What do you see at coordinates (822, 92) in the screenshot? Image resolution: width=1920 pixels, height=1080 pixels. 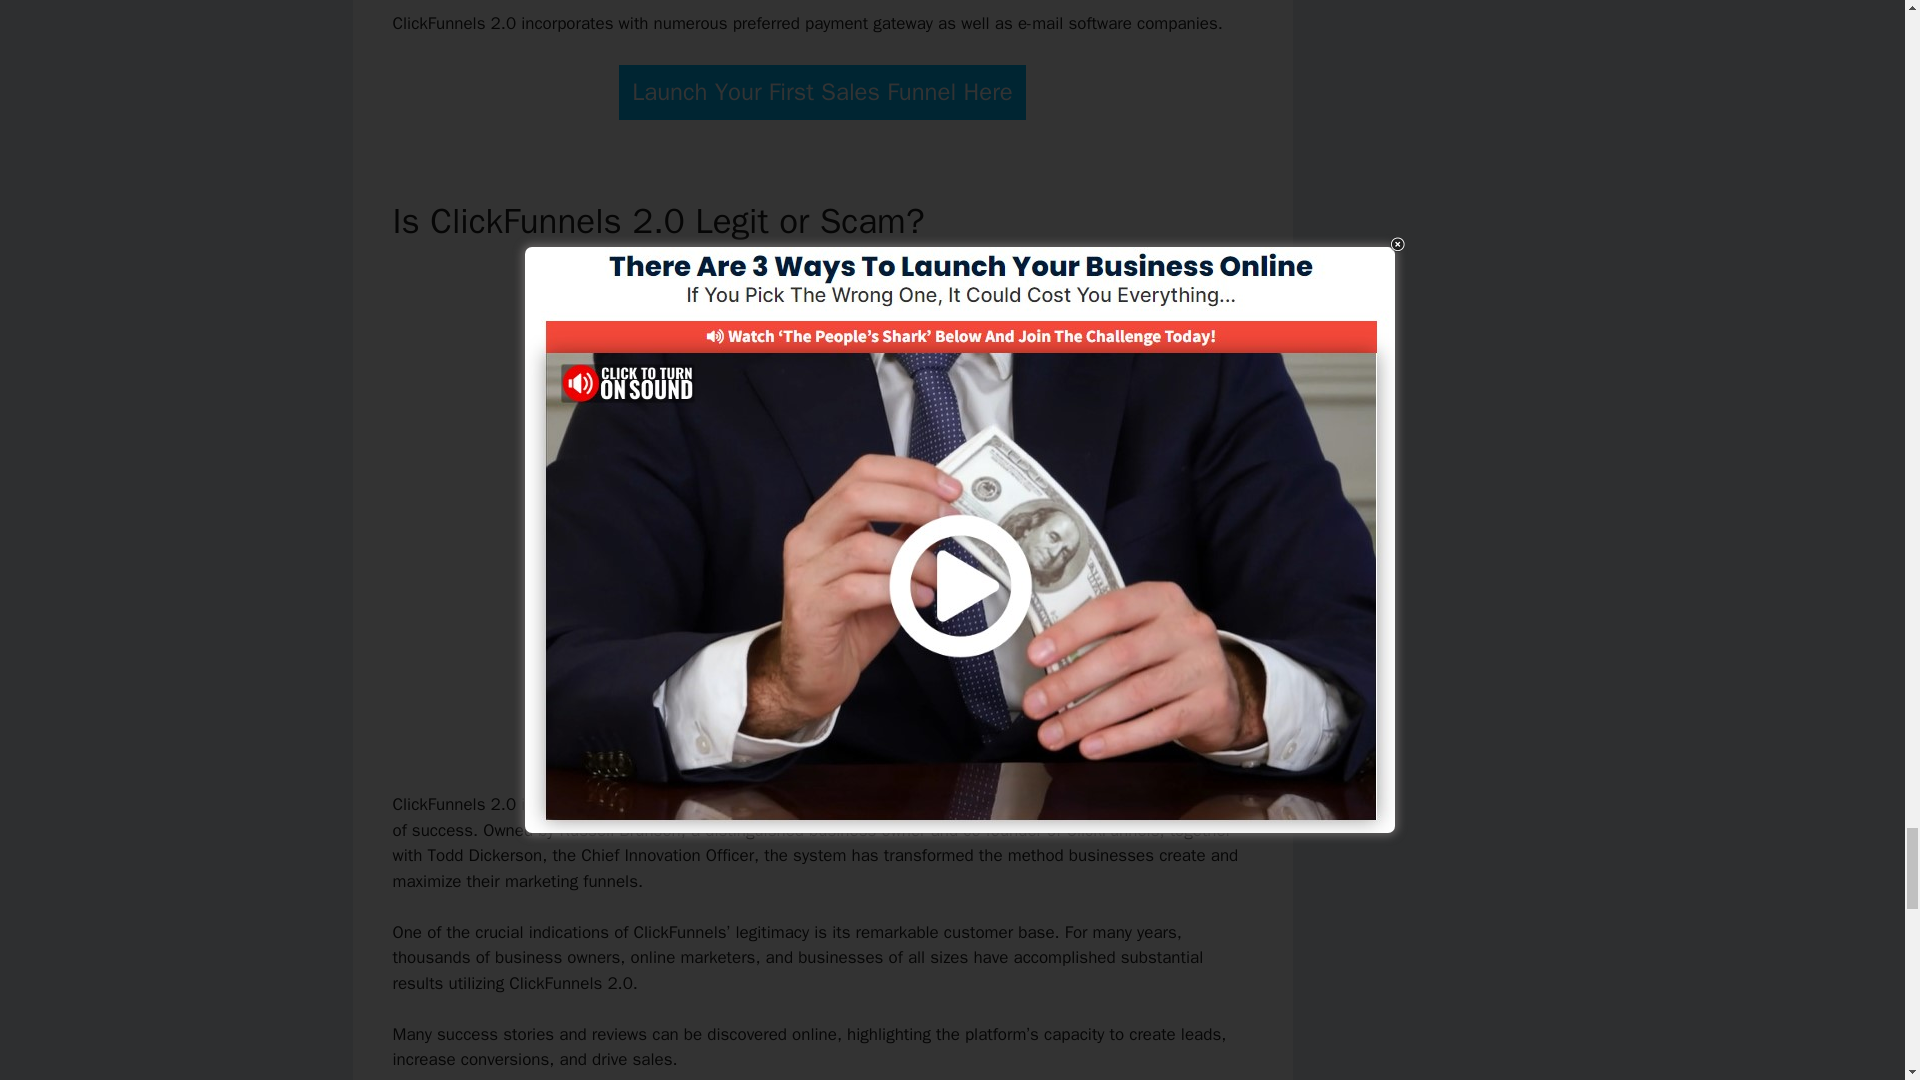 I see `Launch Your First Sales Funnel Here` at bounding box center [822, 92].